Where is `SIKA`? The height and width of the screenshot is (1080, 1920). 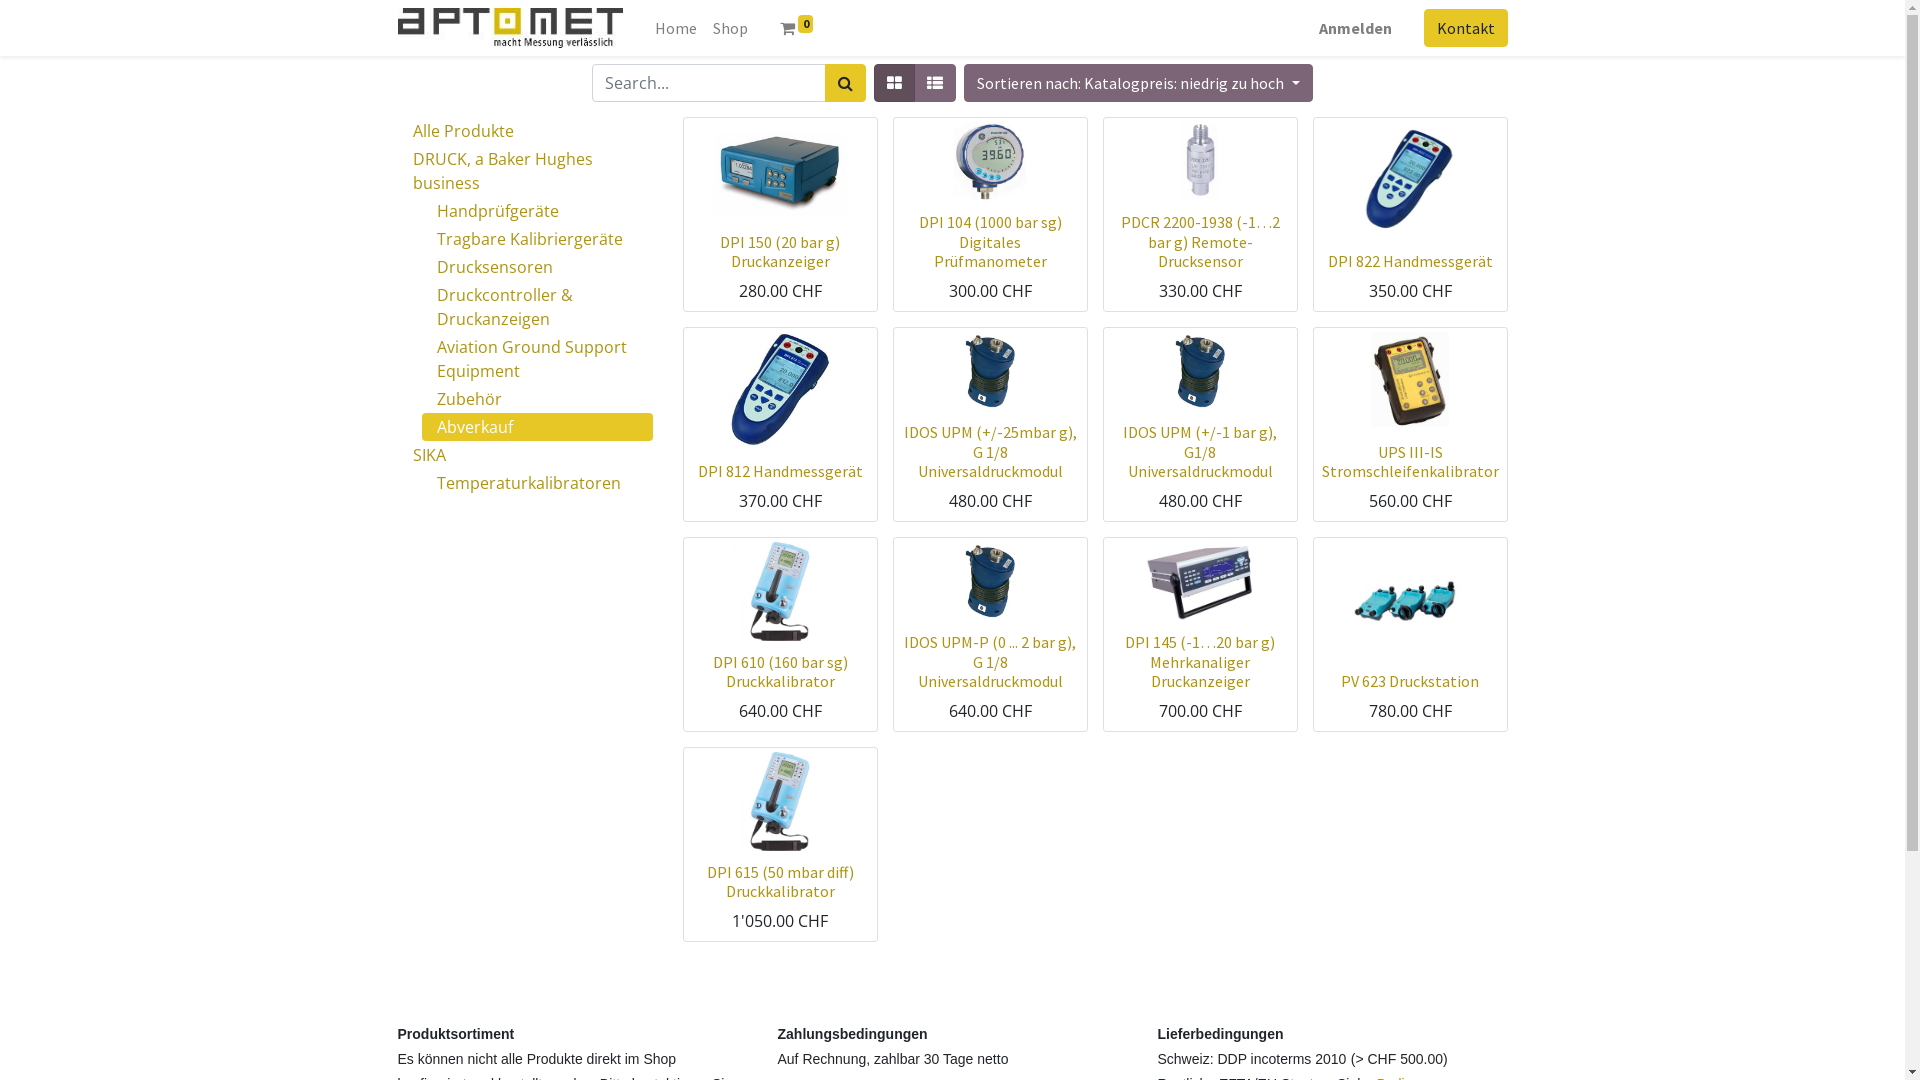 SIKA is located at coordinates (526, 455).